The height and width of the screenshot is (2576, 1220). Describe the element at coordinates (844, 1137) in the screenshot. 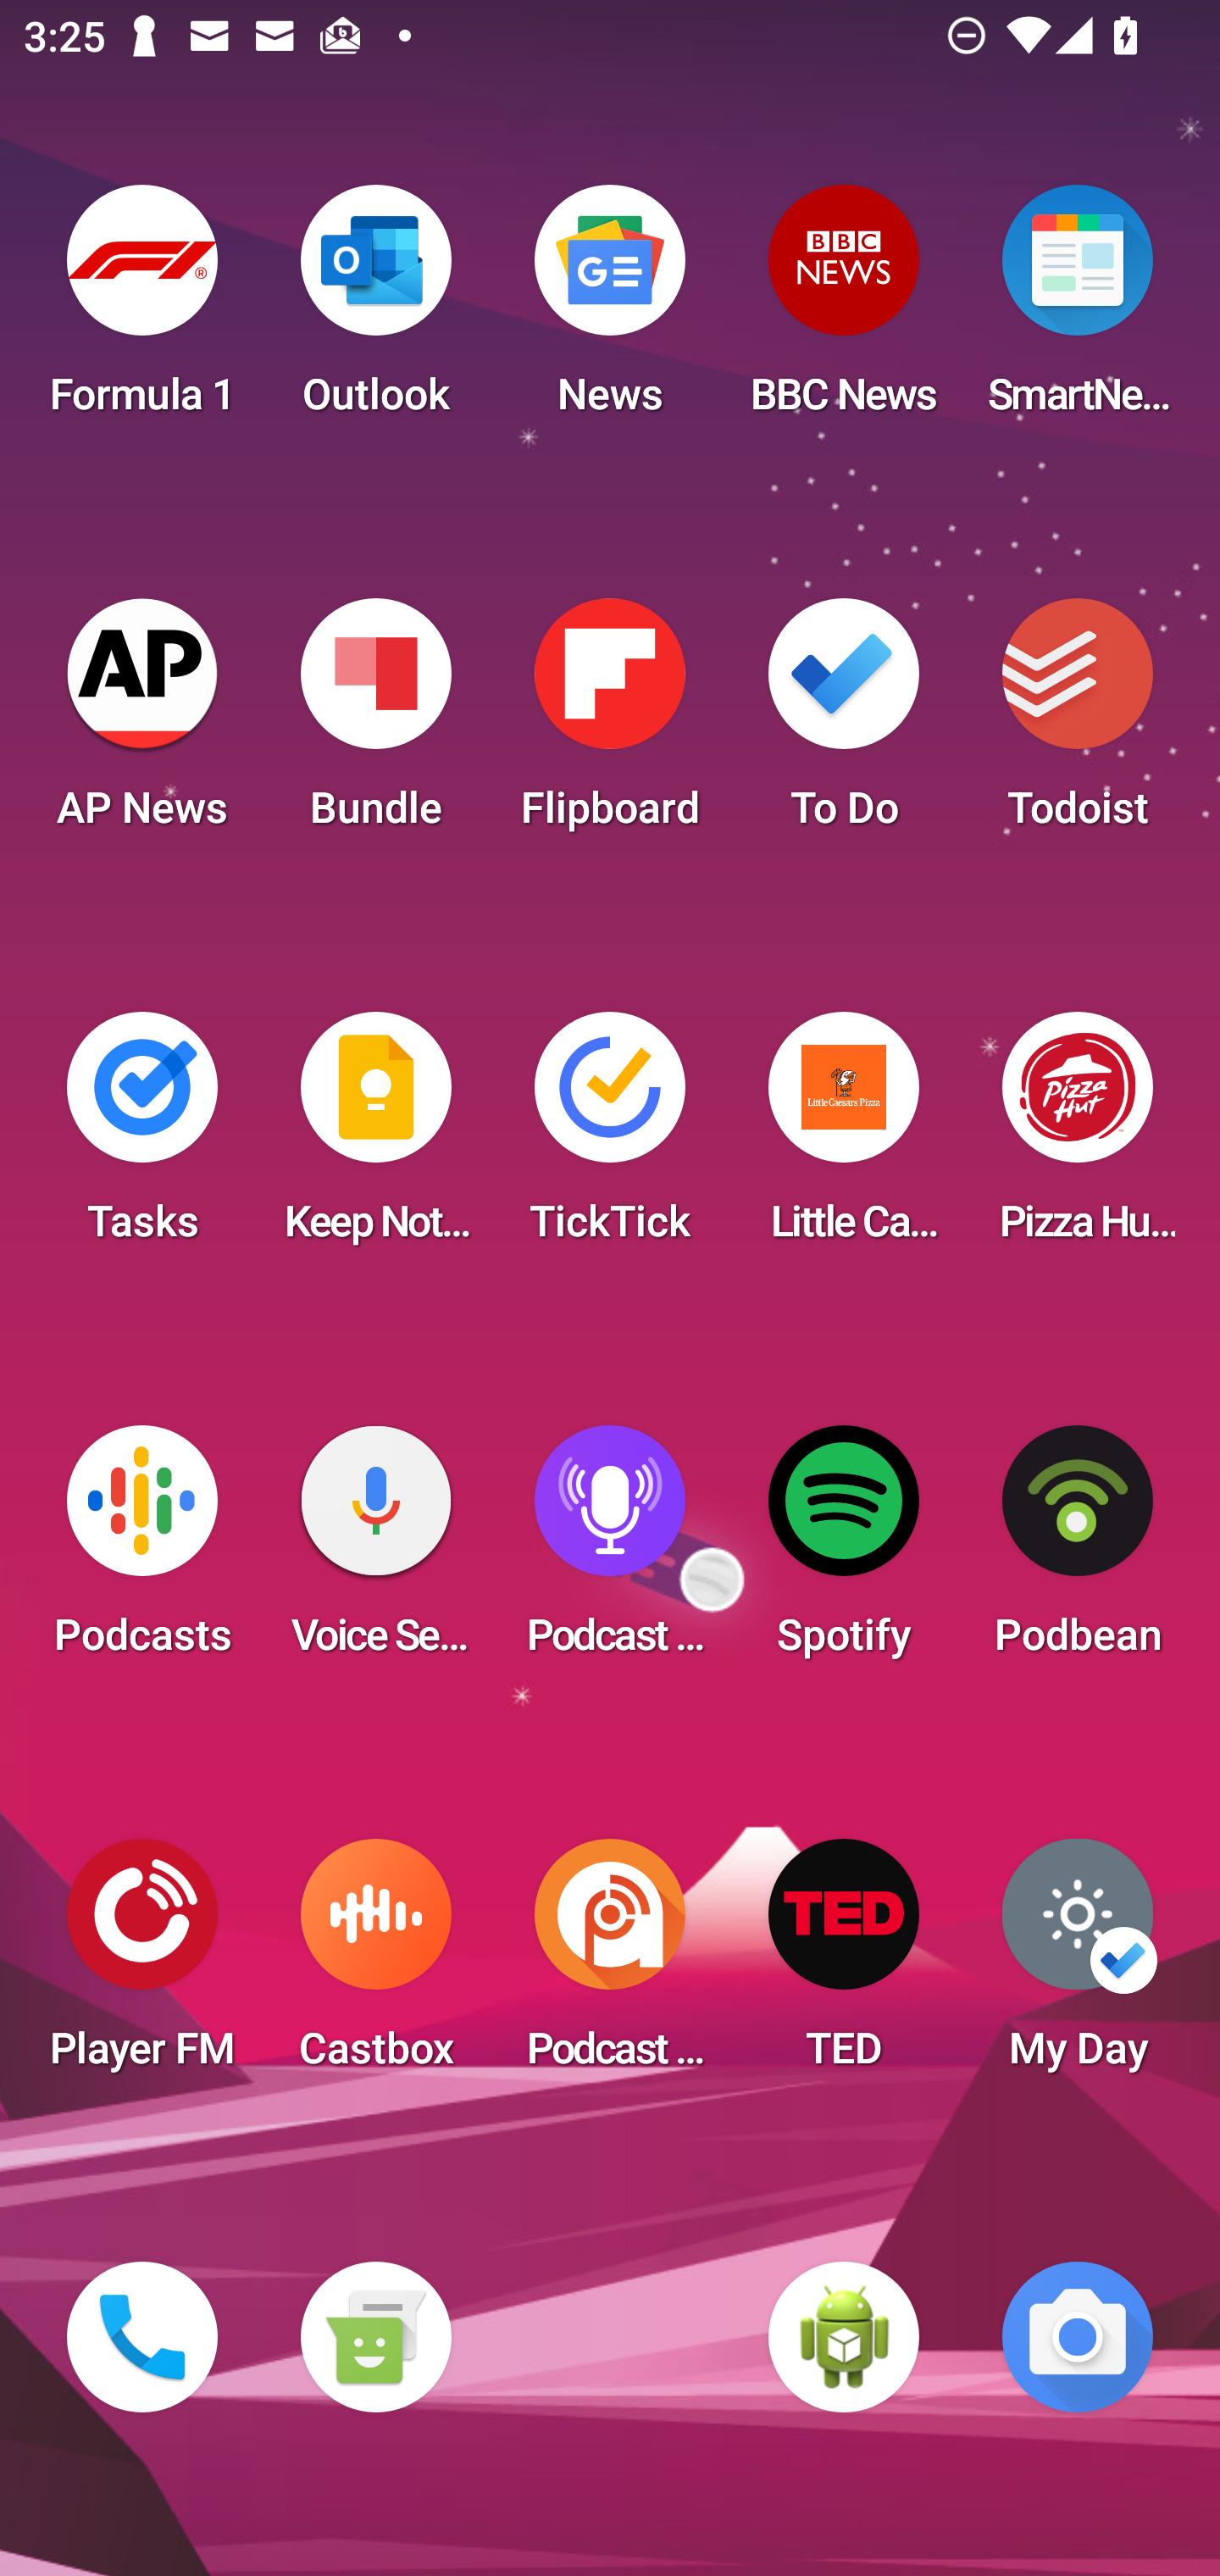

I see `Little Caesars Pizza` at that location.